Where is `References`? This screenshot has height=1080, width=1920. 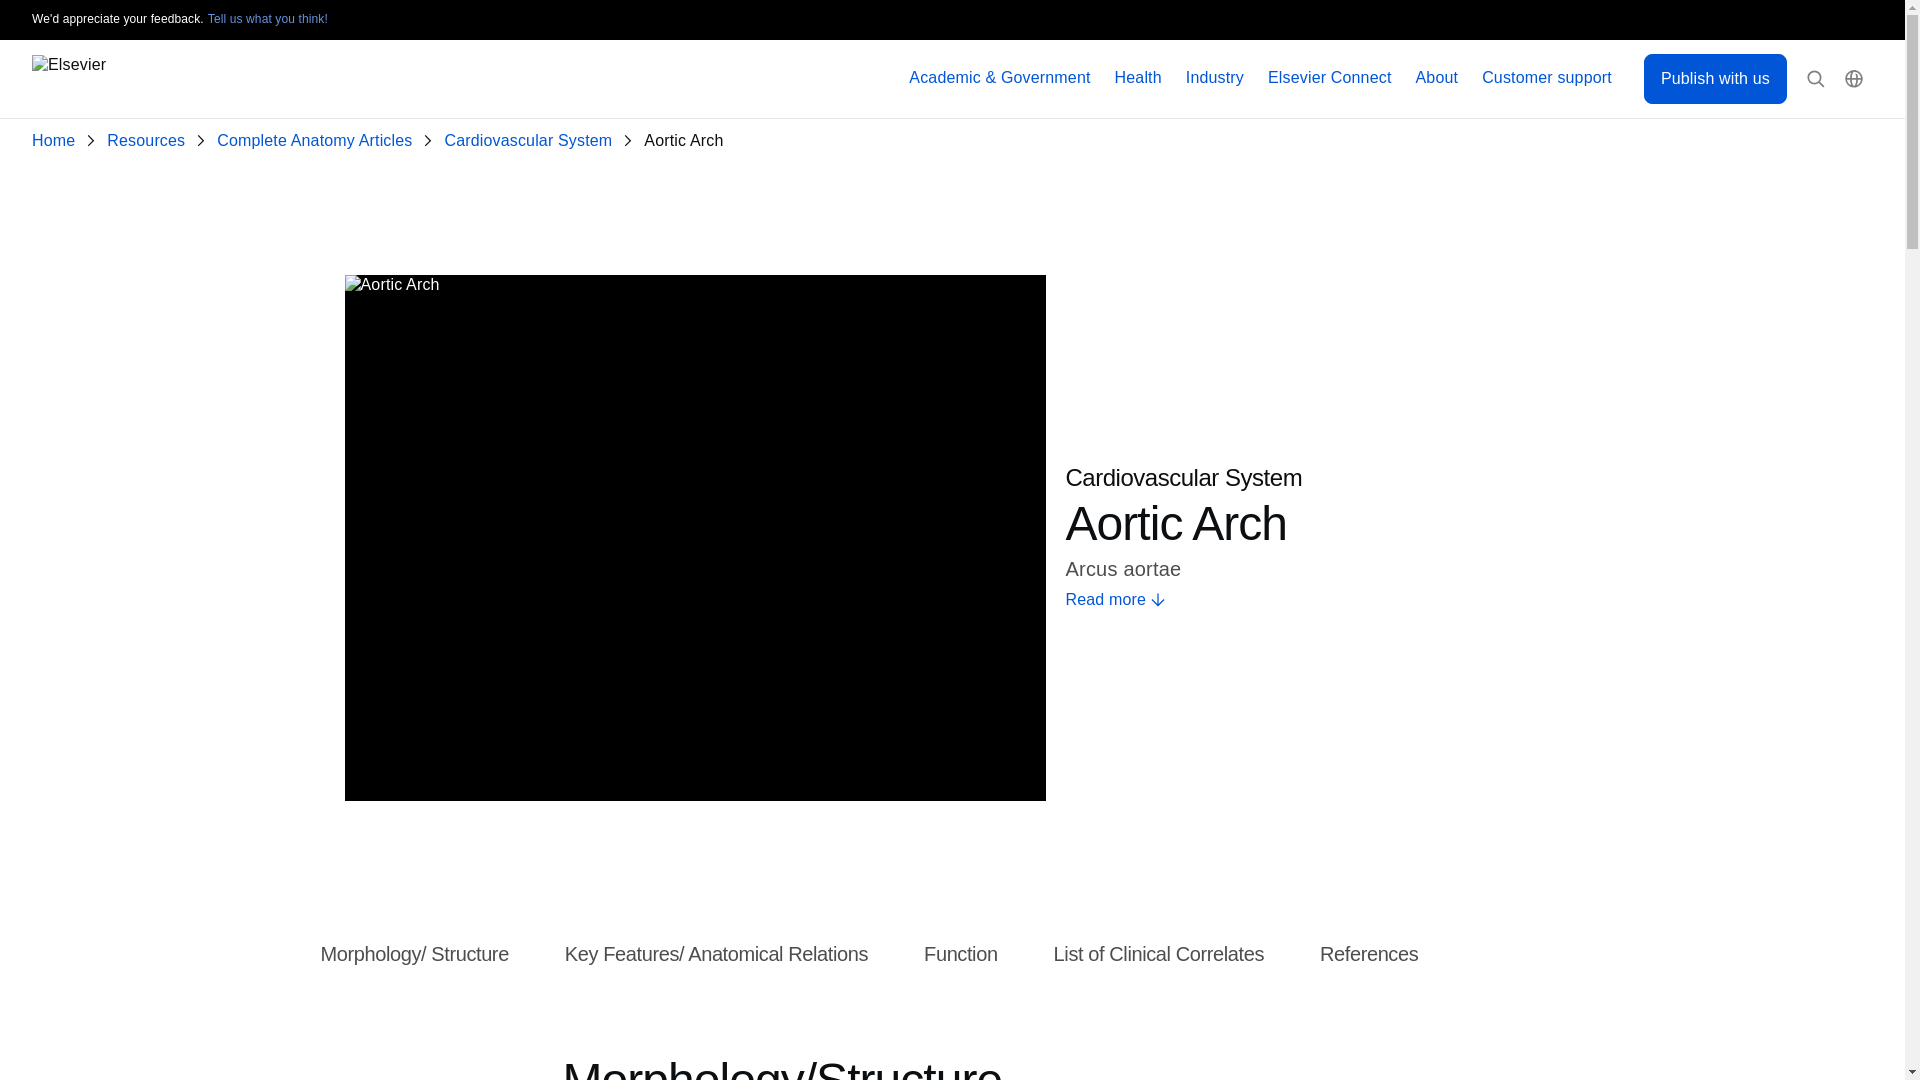 References is located at coordinates (1369, 955).